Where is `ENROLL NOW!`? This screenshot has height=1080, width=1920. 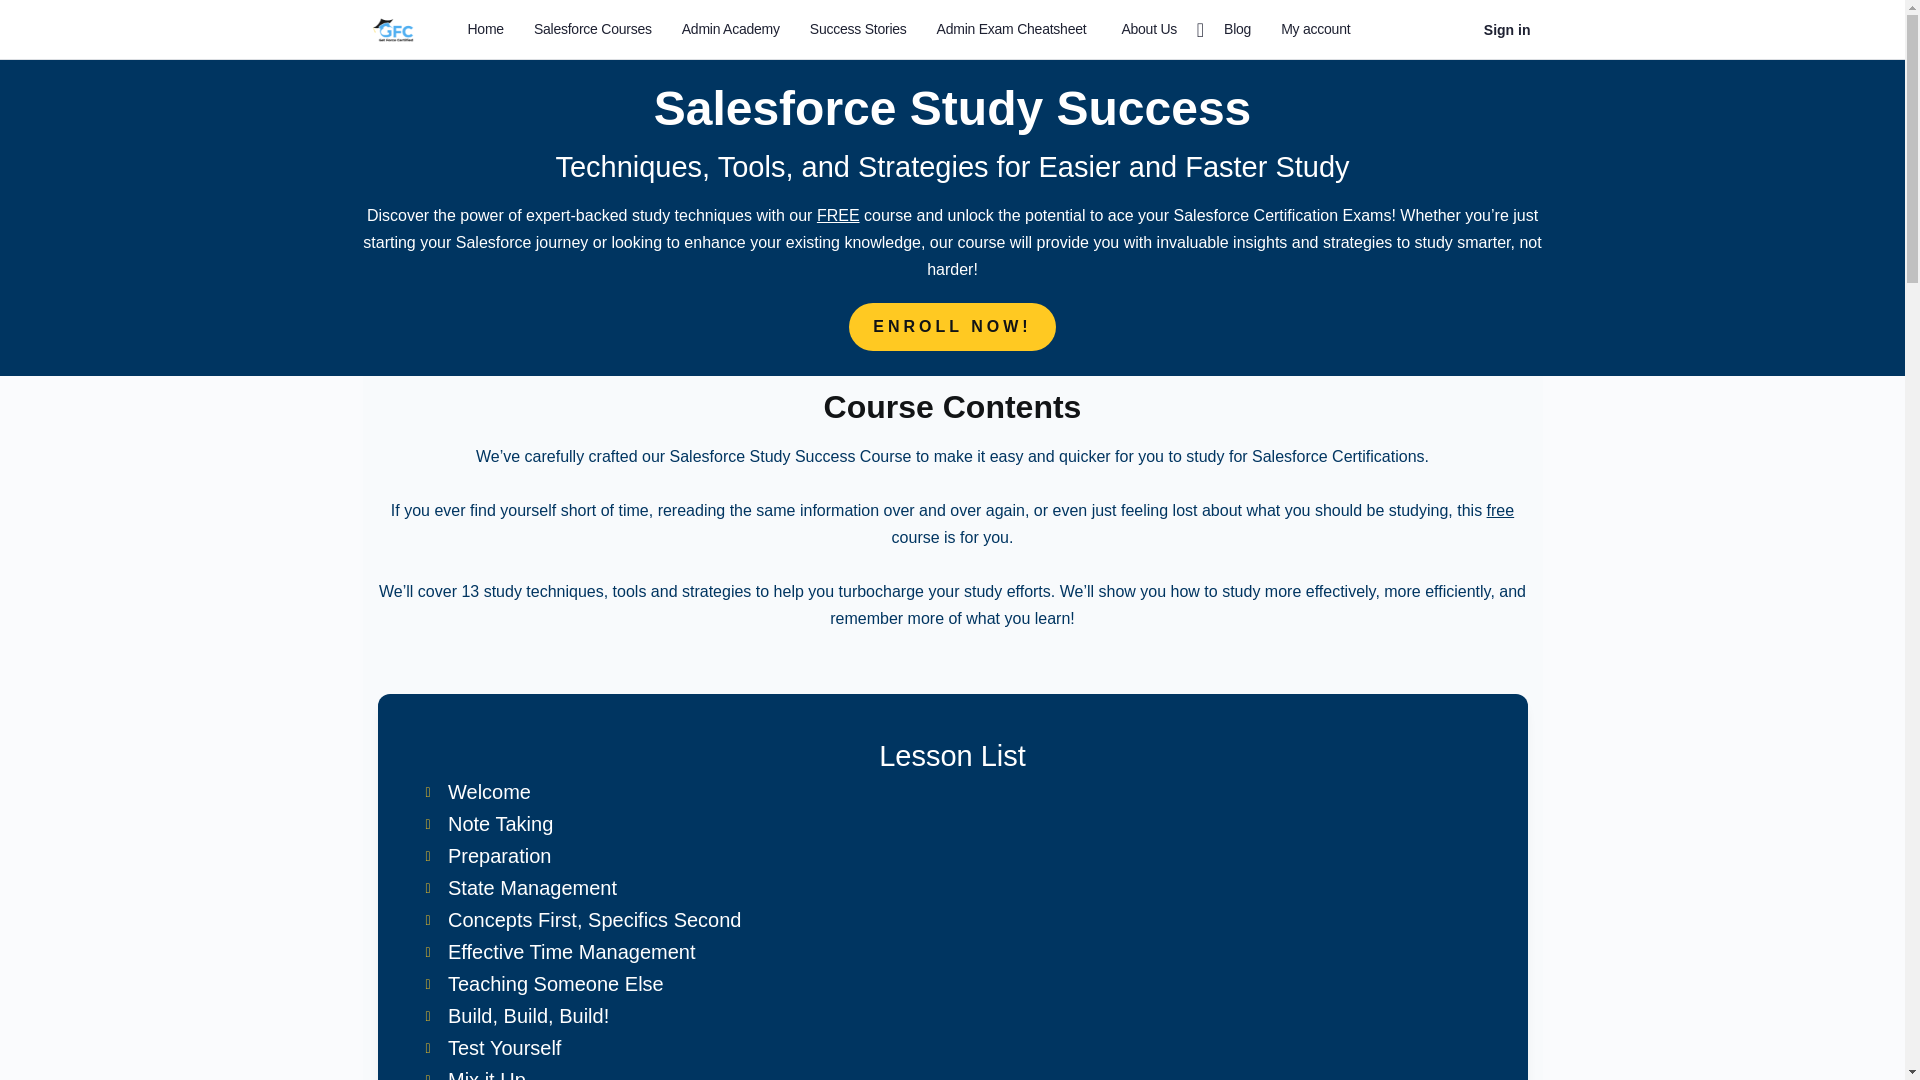 ENROLL NOW! is located at coordinates (951, 327).